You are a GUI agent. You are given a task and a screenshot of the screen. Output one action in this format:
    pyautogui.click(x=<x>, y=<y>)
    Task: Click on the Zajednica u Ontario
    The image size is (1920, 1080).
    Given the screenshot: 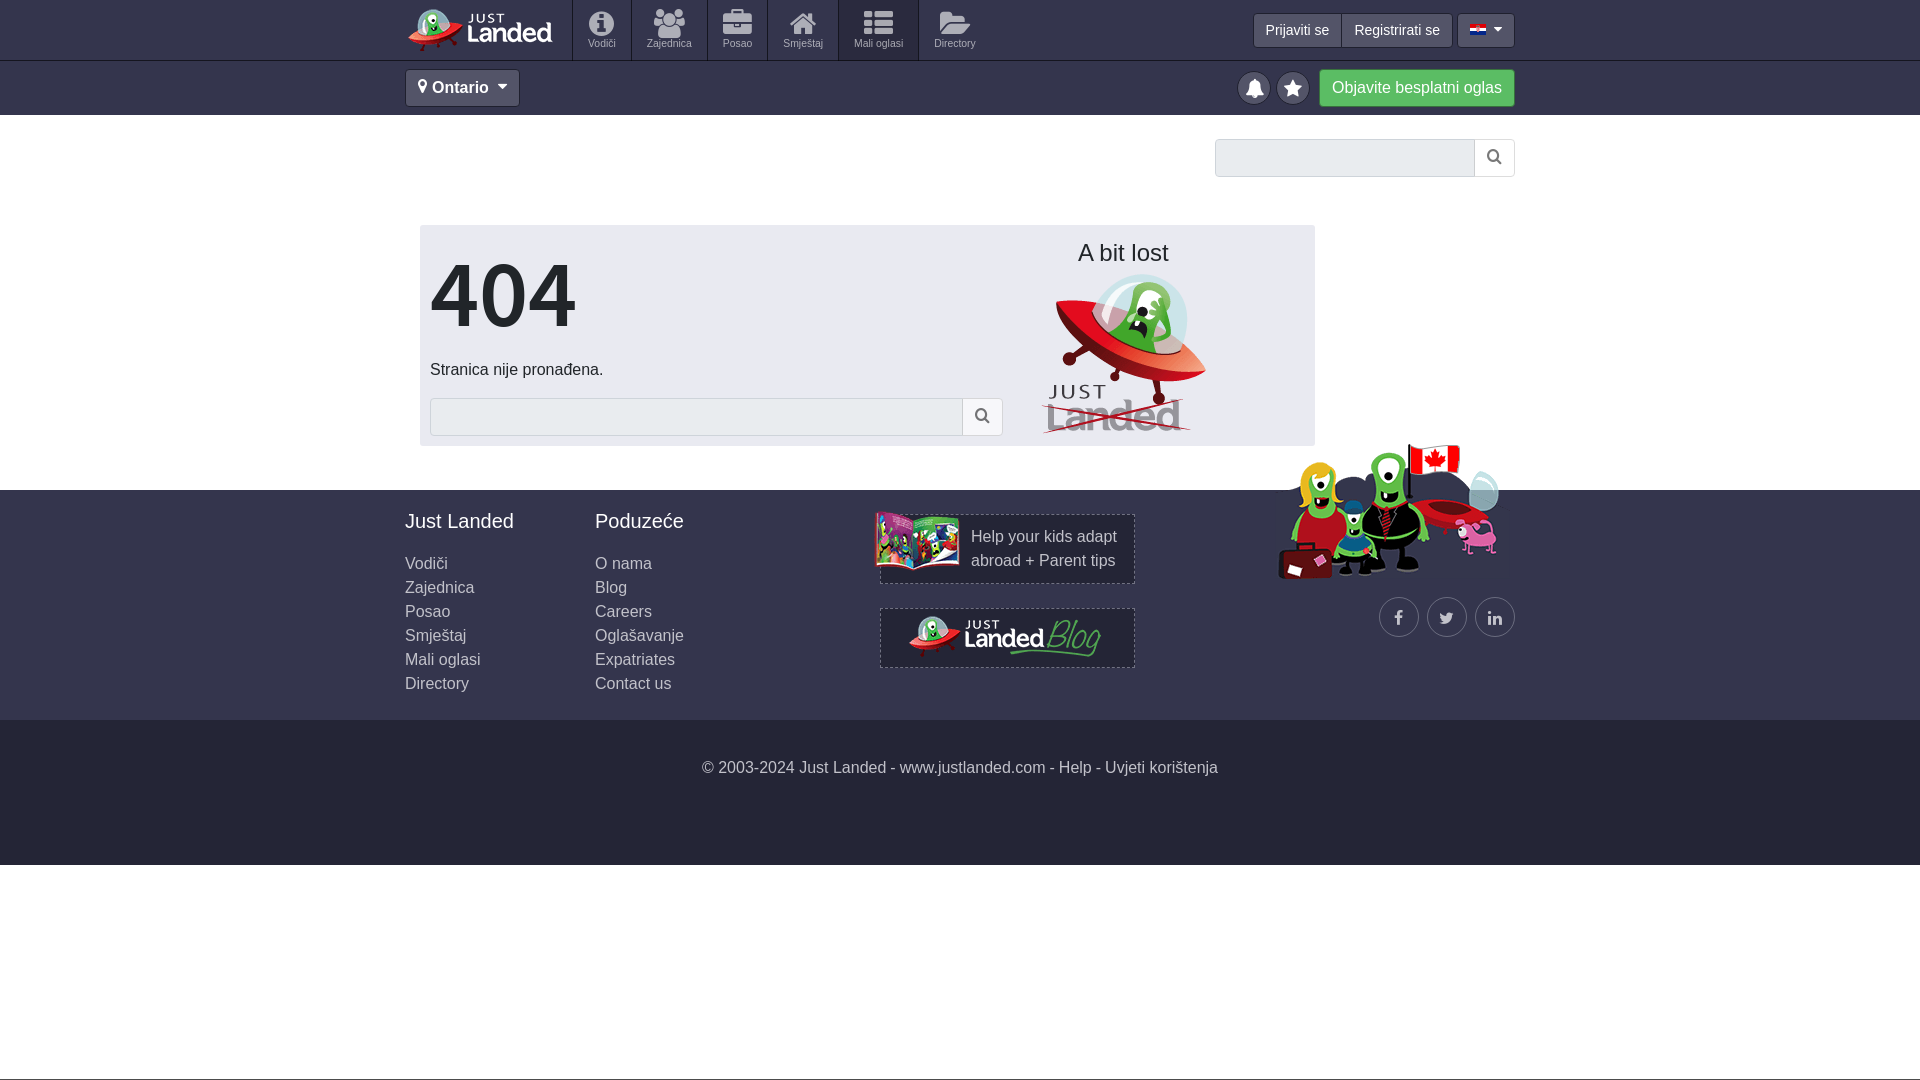 What is the action you would take?
    pyautogui.click(x=668, y=30)
    